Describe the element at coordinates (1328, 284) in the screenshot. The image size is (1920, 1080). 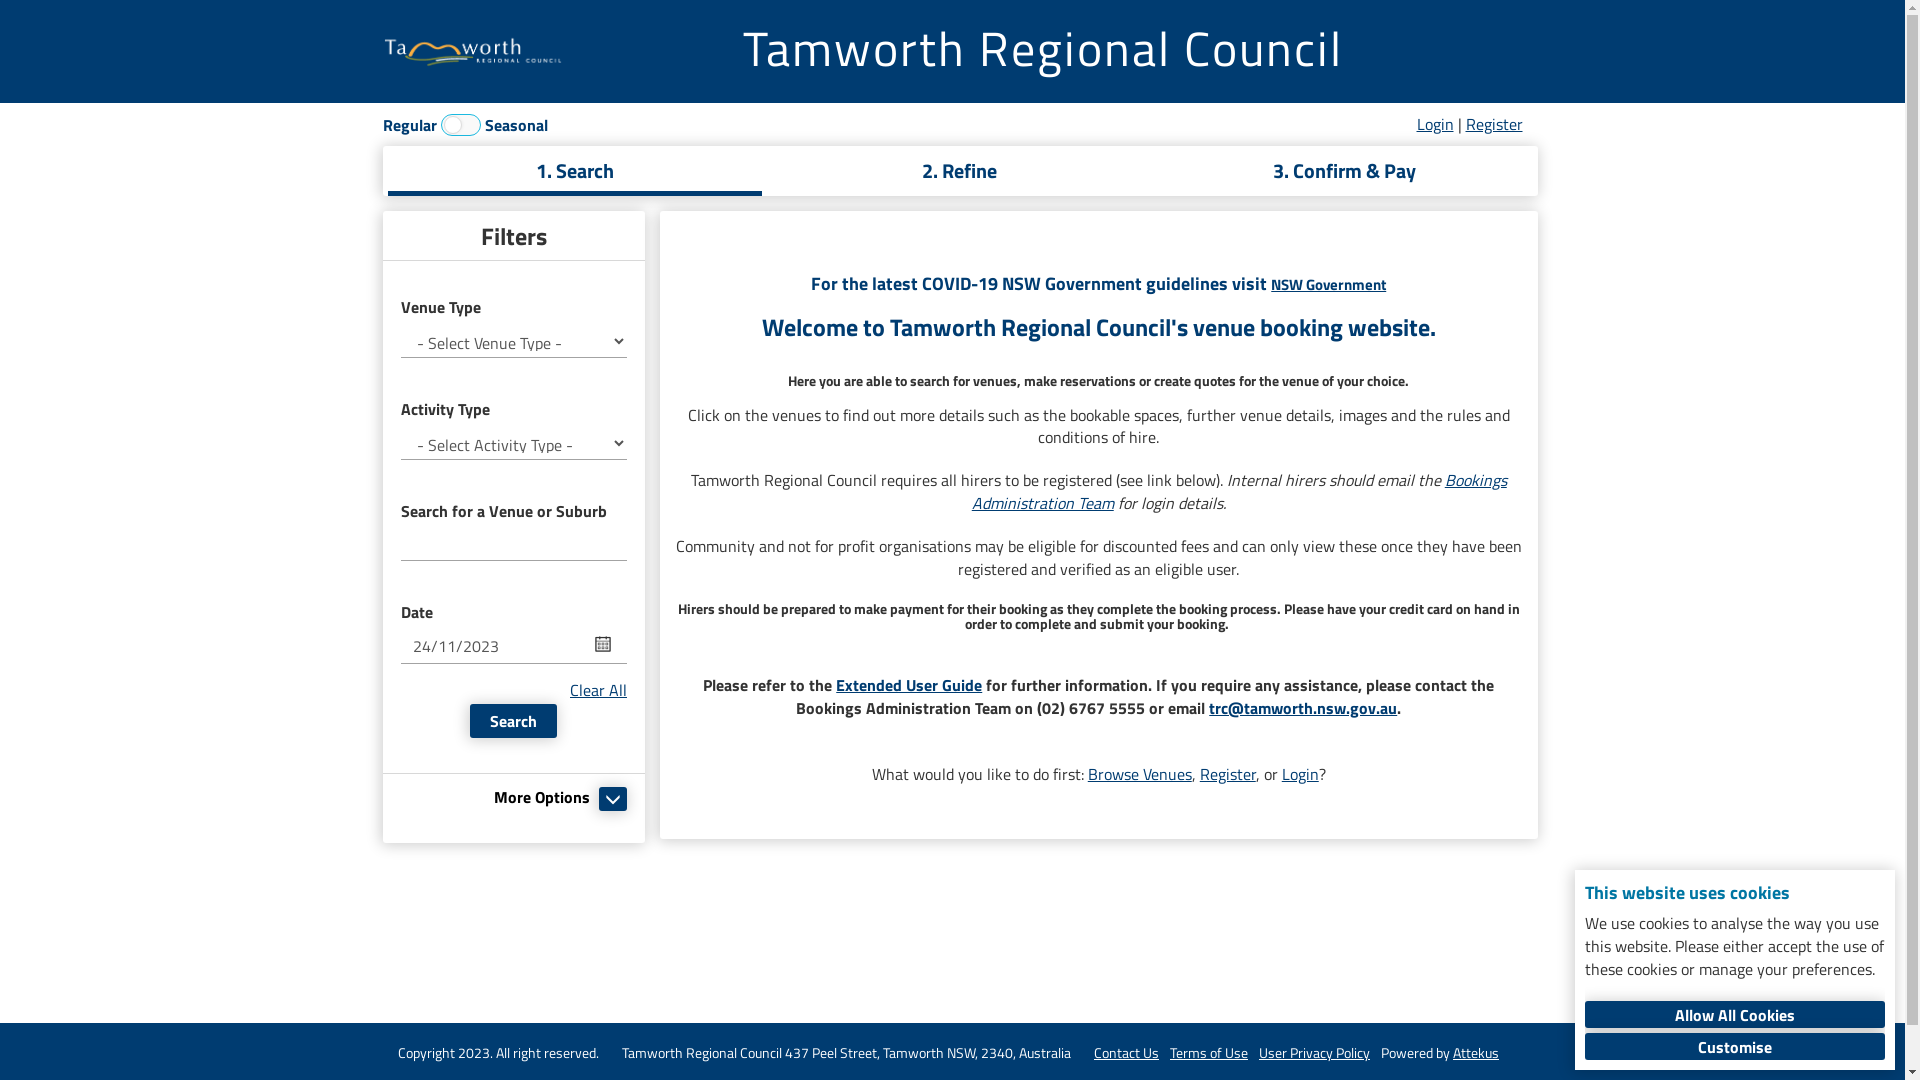
I see `NSW Government` at that location.